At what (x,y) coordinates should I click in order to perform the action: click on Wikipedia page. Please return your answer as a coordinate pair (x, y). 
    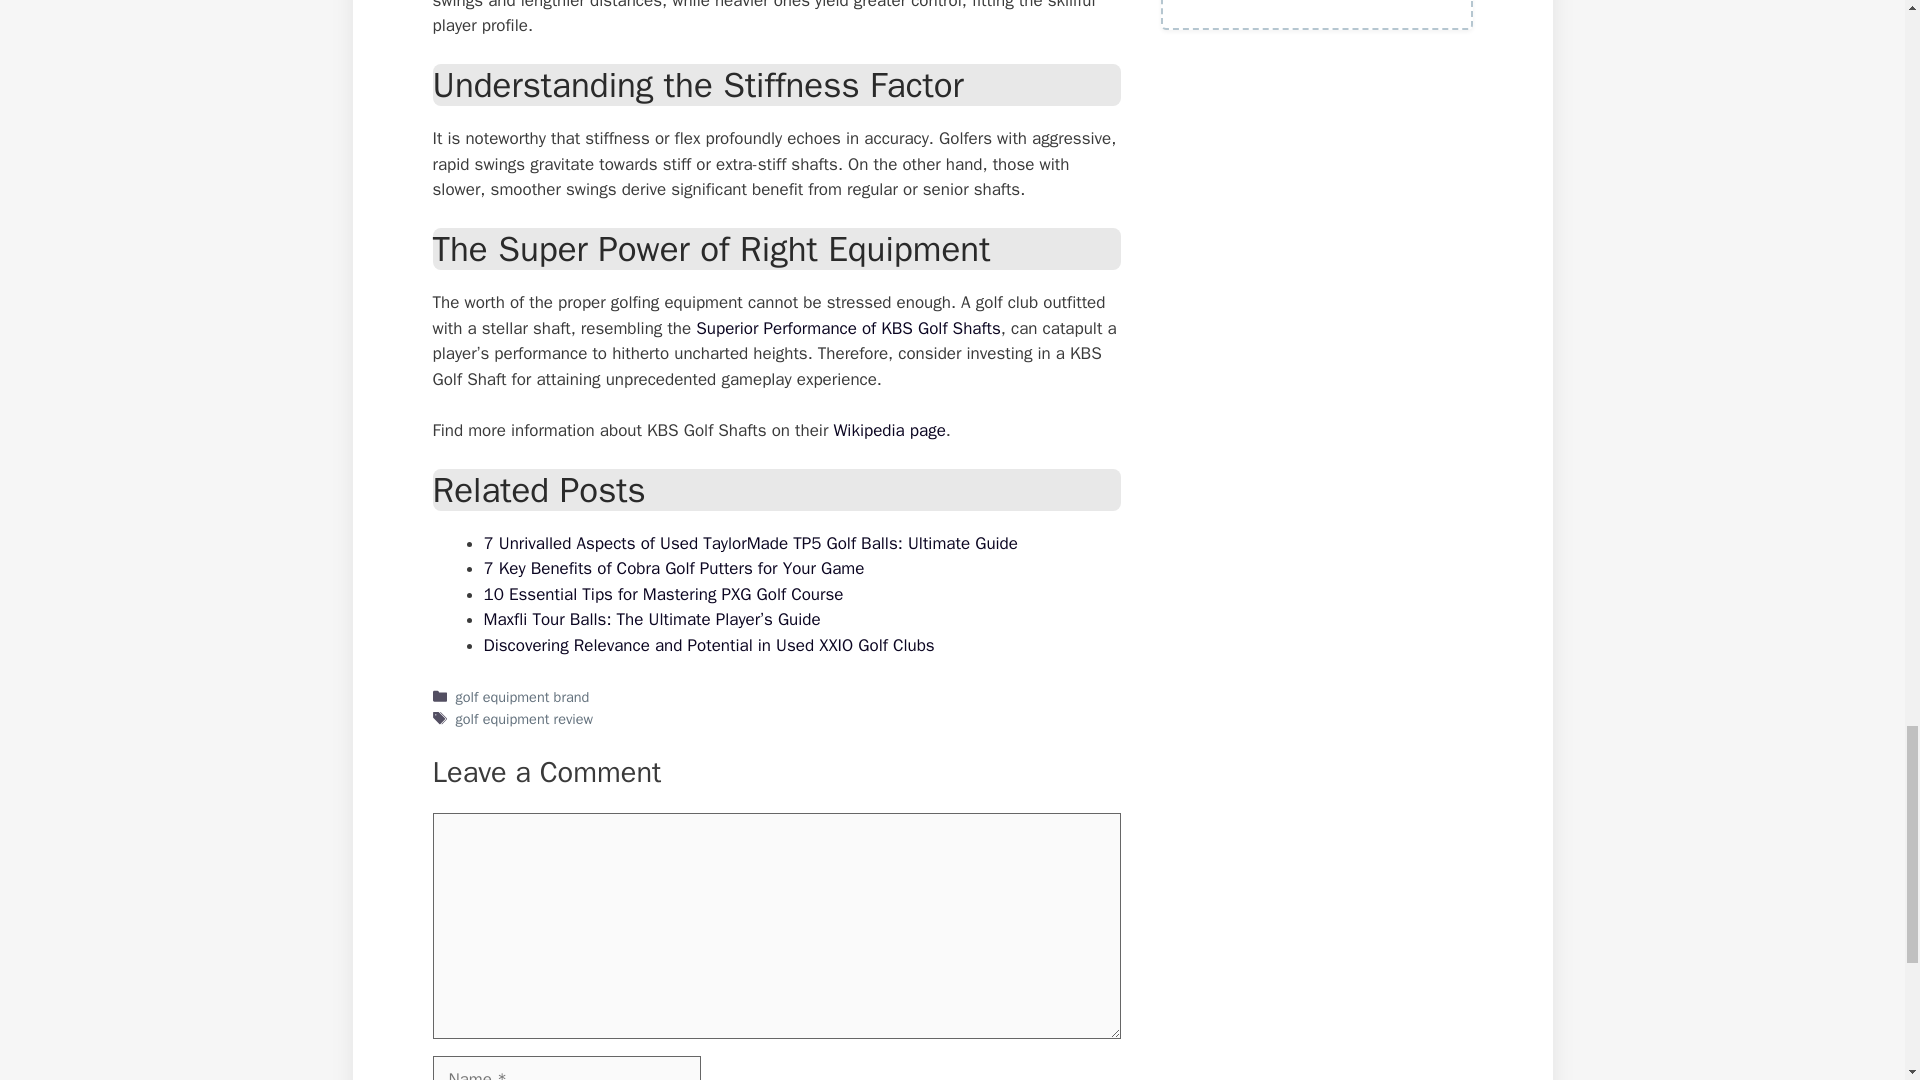
    Looking at the image, I should click on (888, 430).